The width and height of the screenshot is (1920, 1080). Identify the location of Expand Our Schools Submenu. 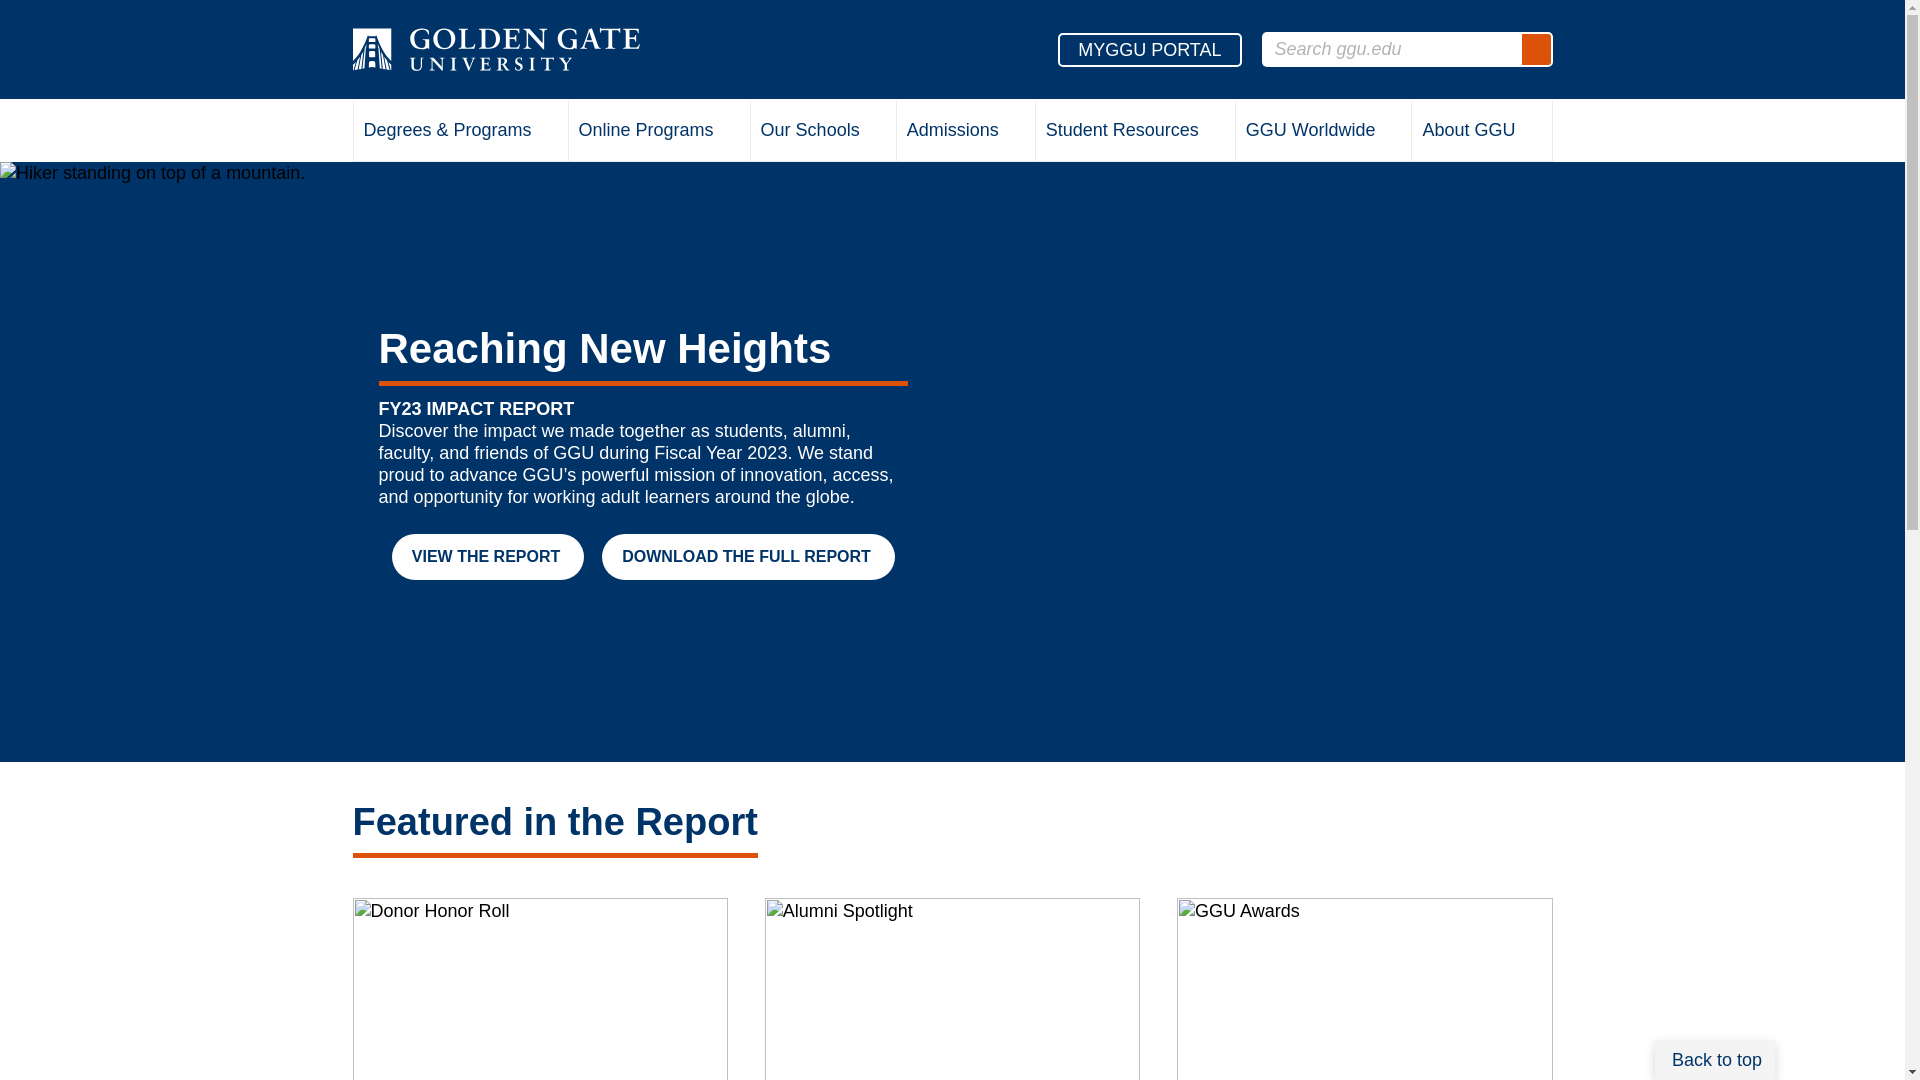
(876, 133).